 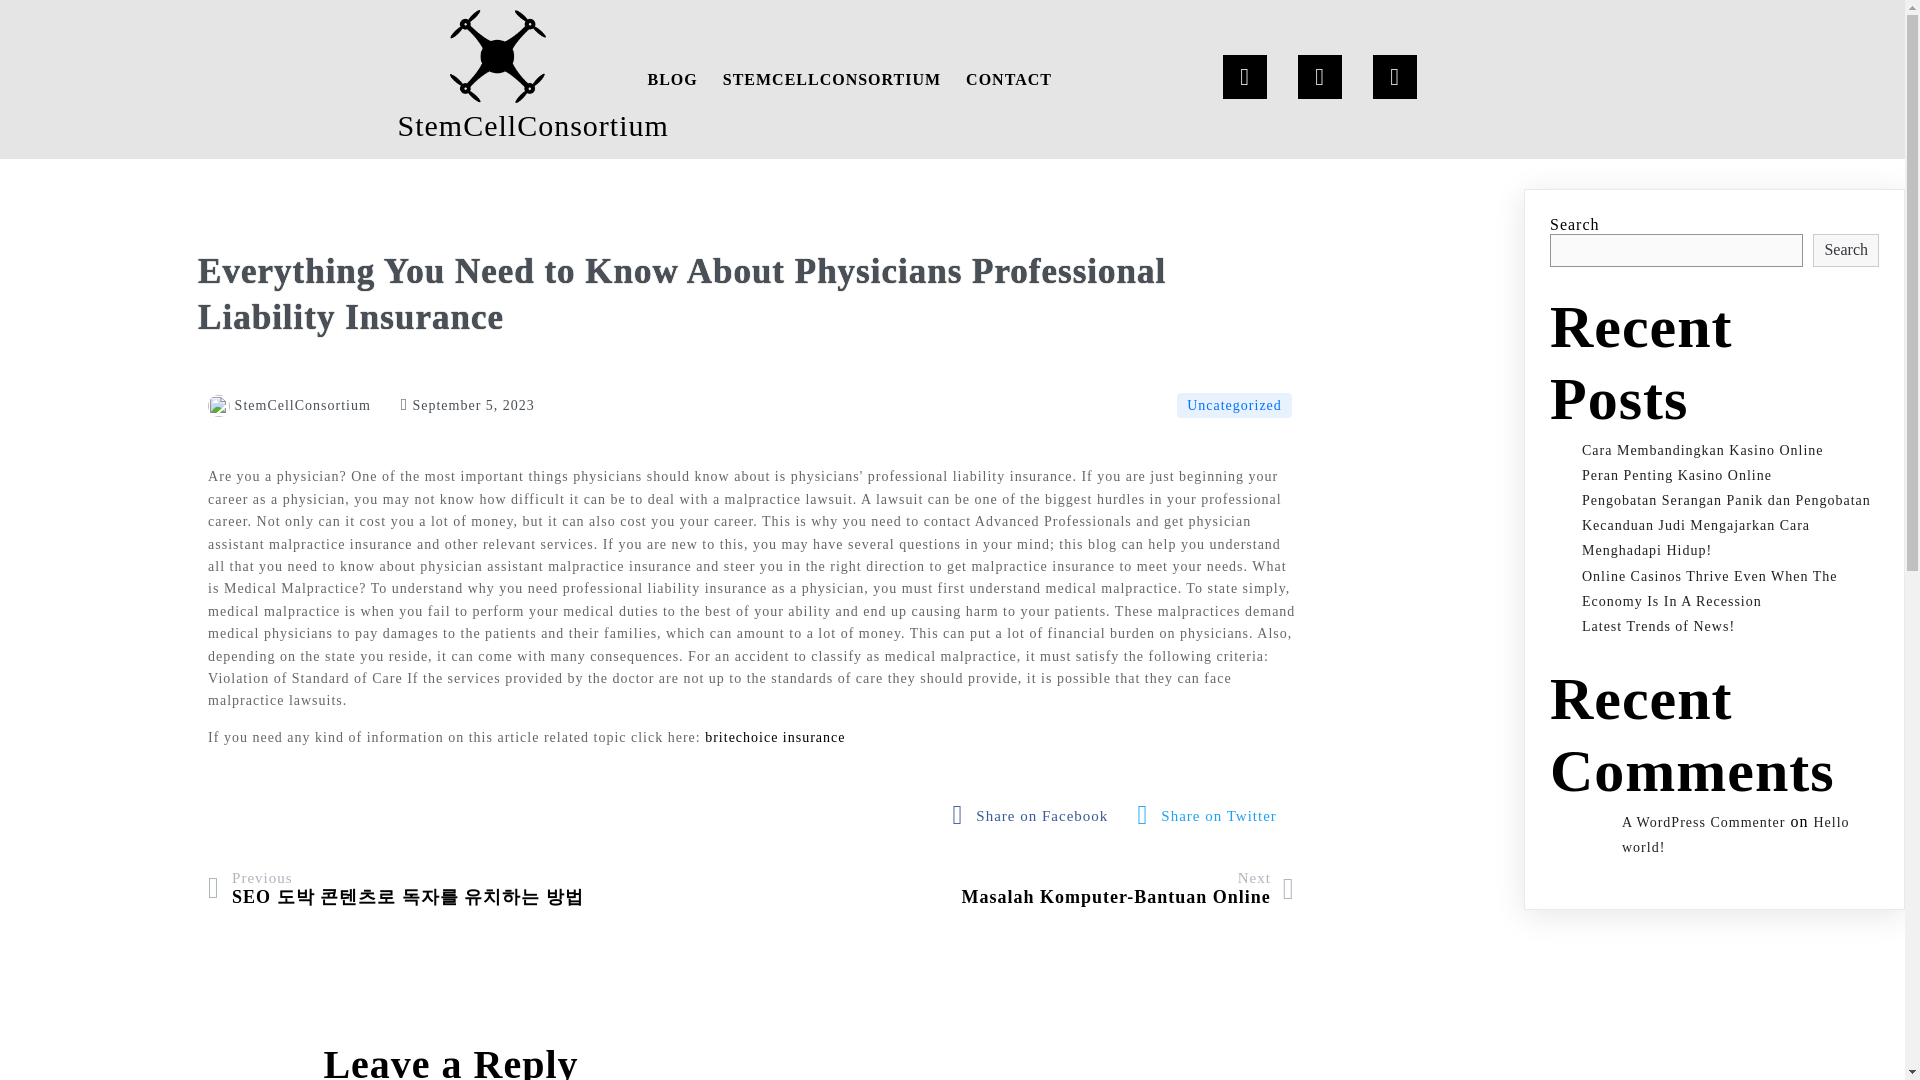 I want to click on Share on Facebook, so click(x=1036, y=815).